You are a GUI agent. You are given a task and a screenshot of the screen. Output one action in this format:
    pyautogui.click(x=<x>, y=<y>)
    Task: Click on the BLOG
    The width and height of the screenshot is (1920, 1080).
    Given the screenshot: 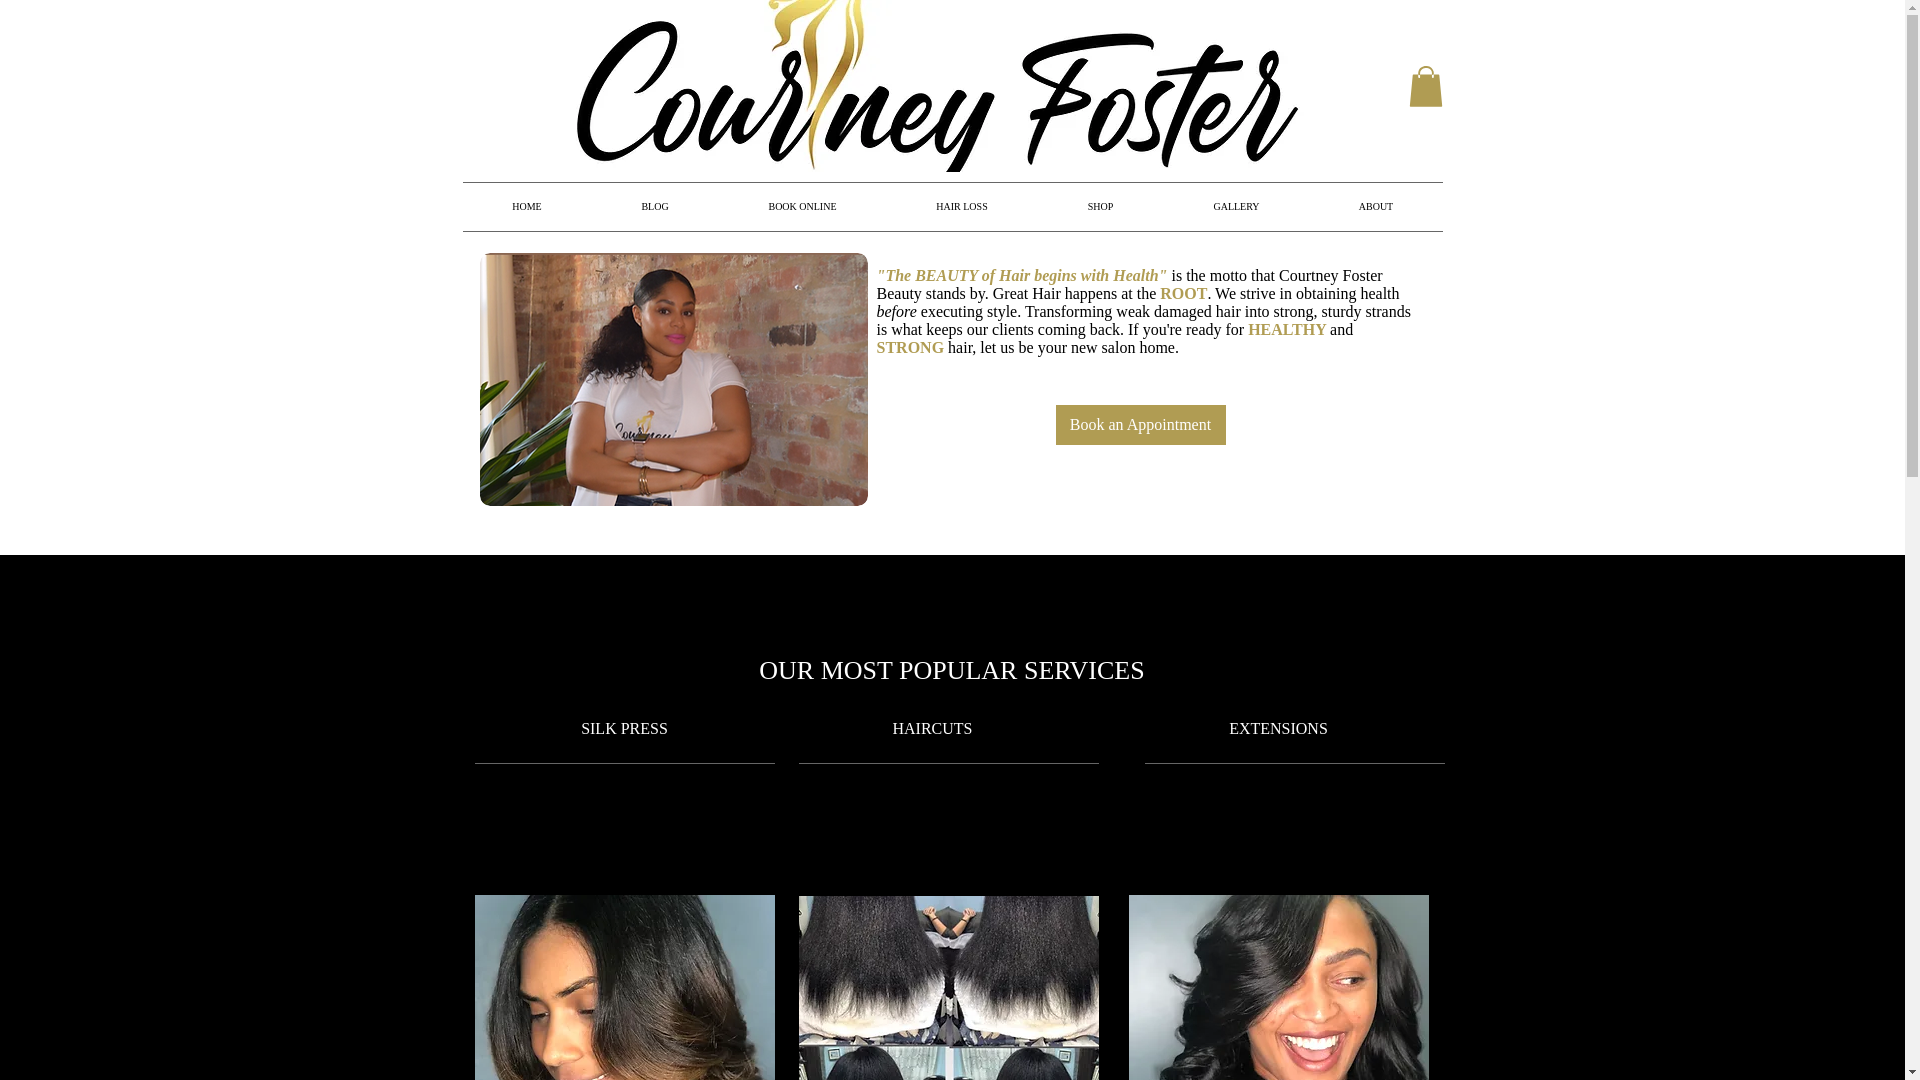 What is the action you would take?
    pyautogui.click(x=654, y=206)
    